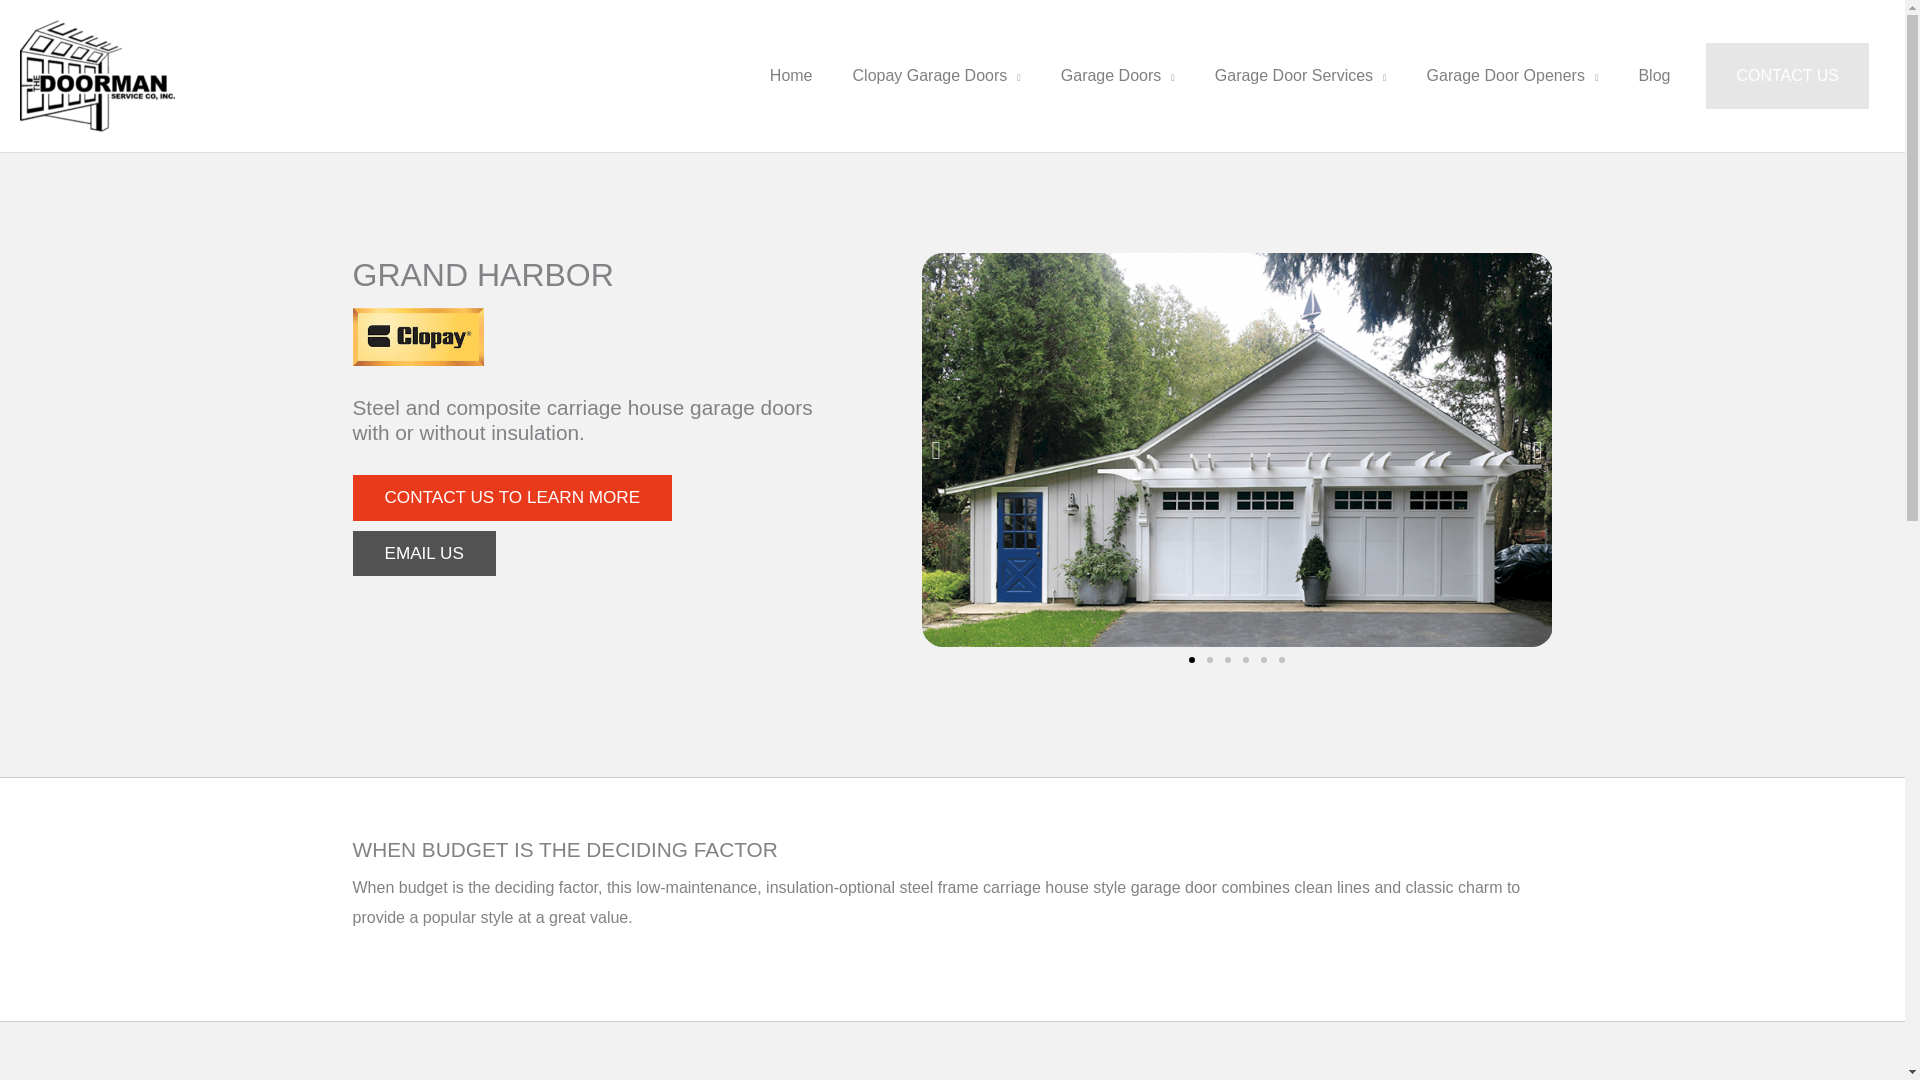  I want to click on CONTACT US, so click(1787, 76).